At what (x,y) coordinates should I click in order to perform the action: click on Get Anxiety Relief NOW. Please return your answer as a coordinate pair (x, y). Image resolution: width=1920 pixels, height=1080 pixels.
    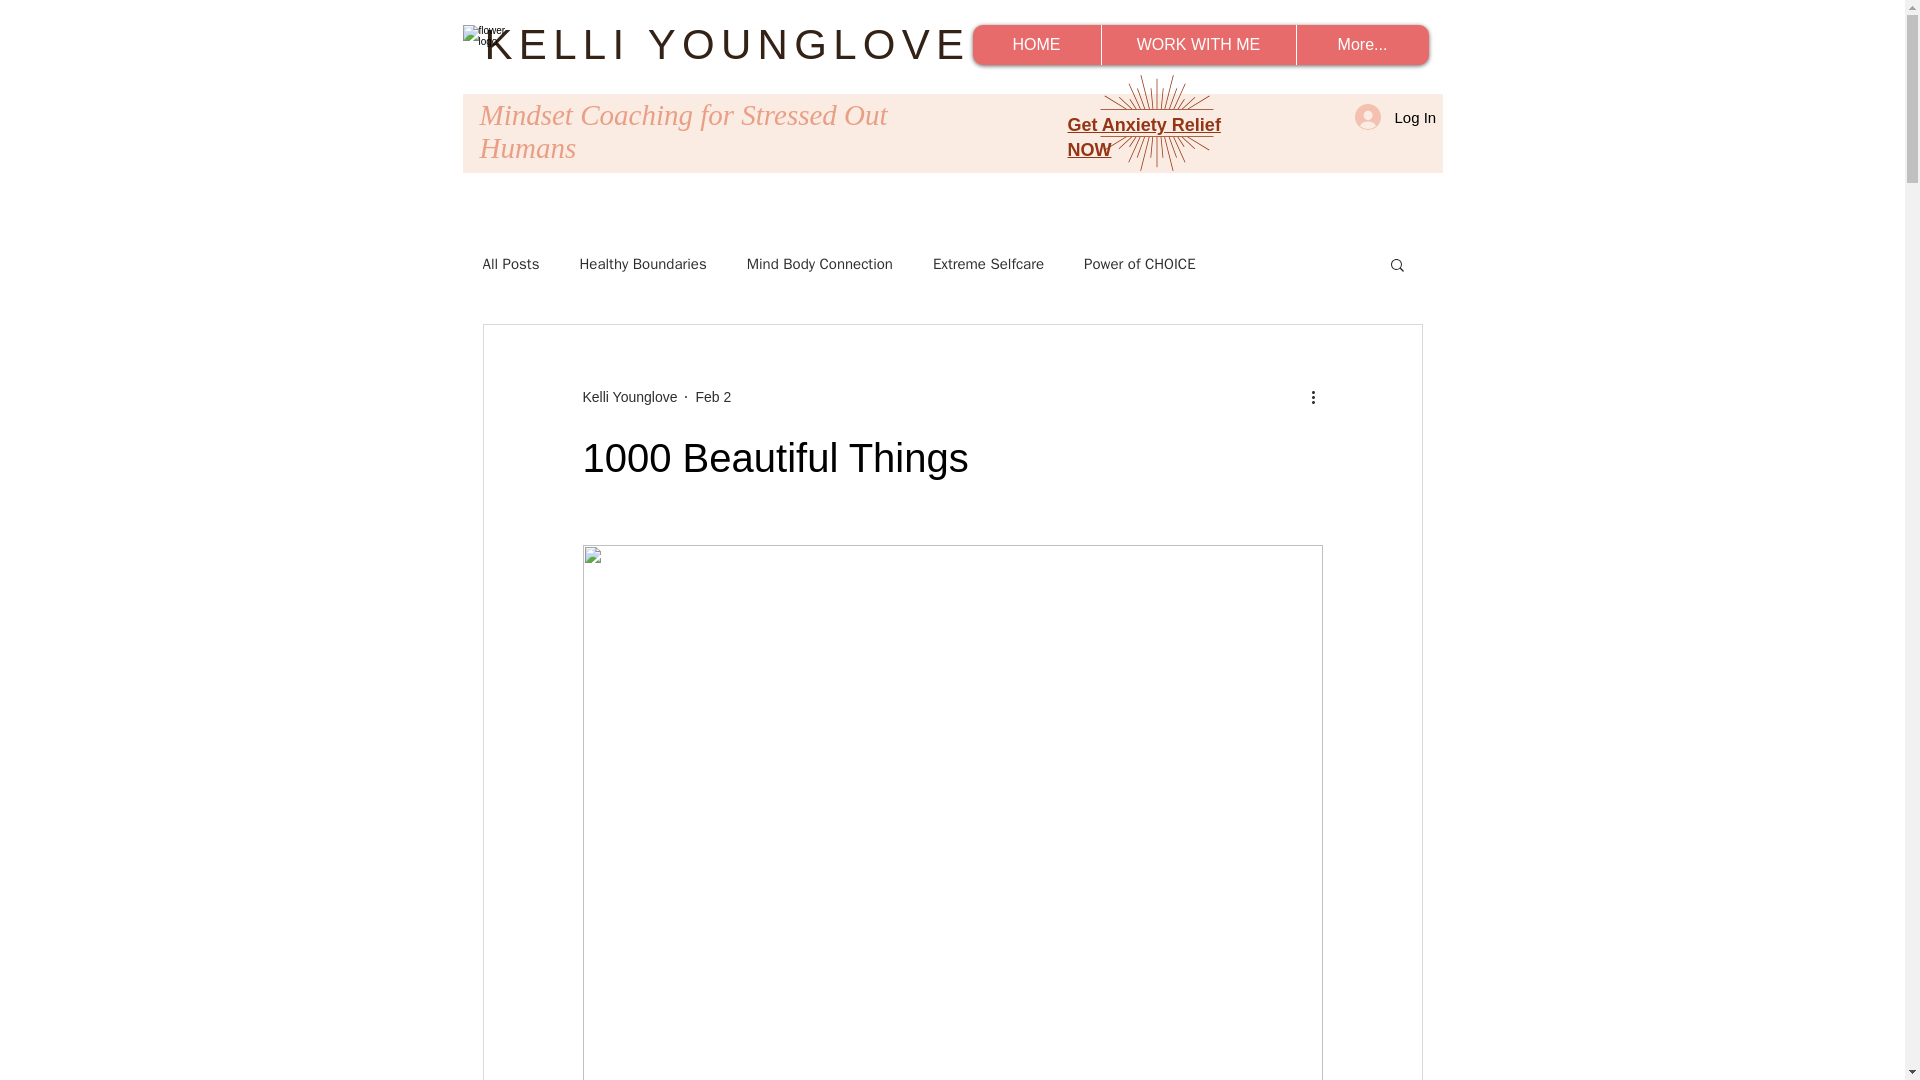
    Looking at the image, I should click on (1144, 136).